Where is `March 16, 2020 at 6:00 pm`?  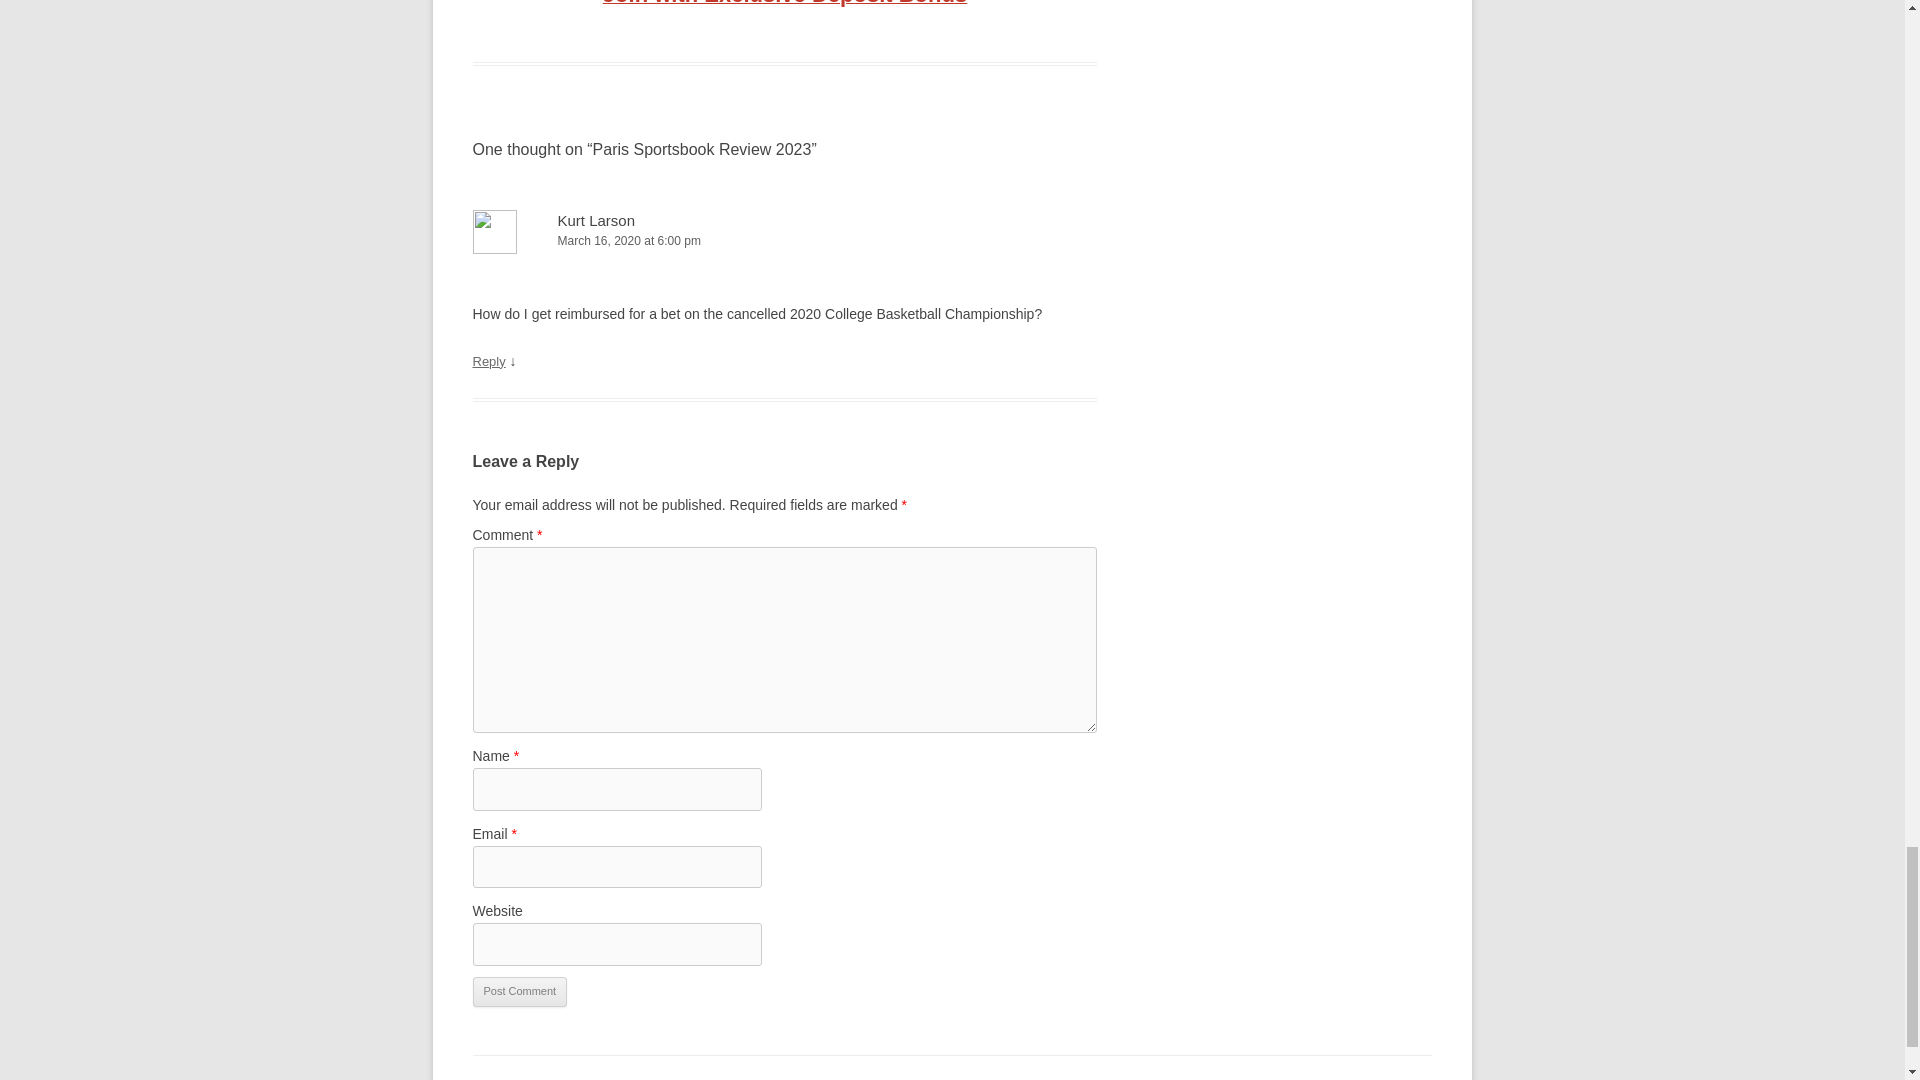
March 16, 2020 at 6:00 pm is located at coordinates (784, 241).